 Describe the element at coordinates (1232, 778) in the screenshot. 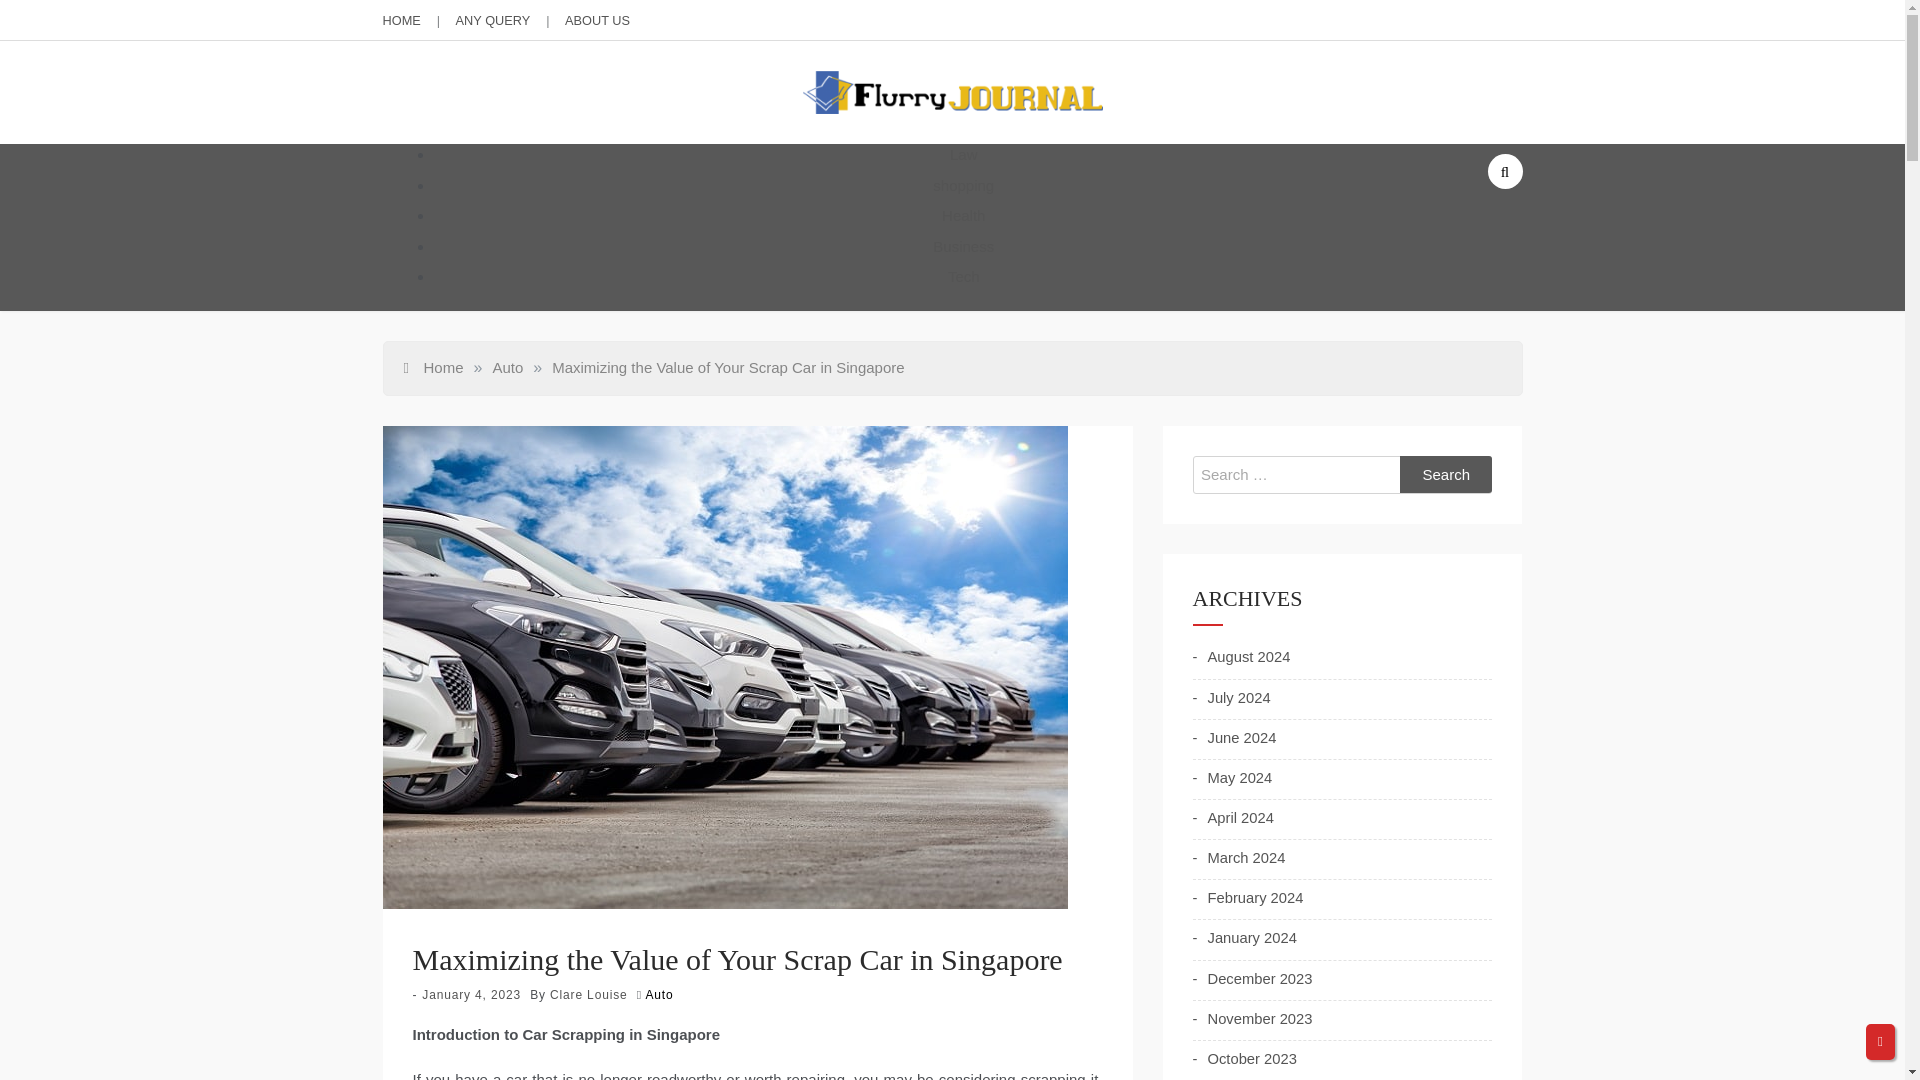

I see `May 2024` at that location.